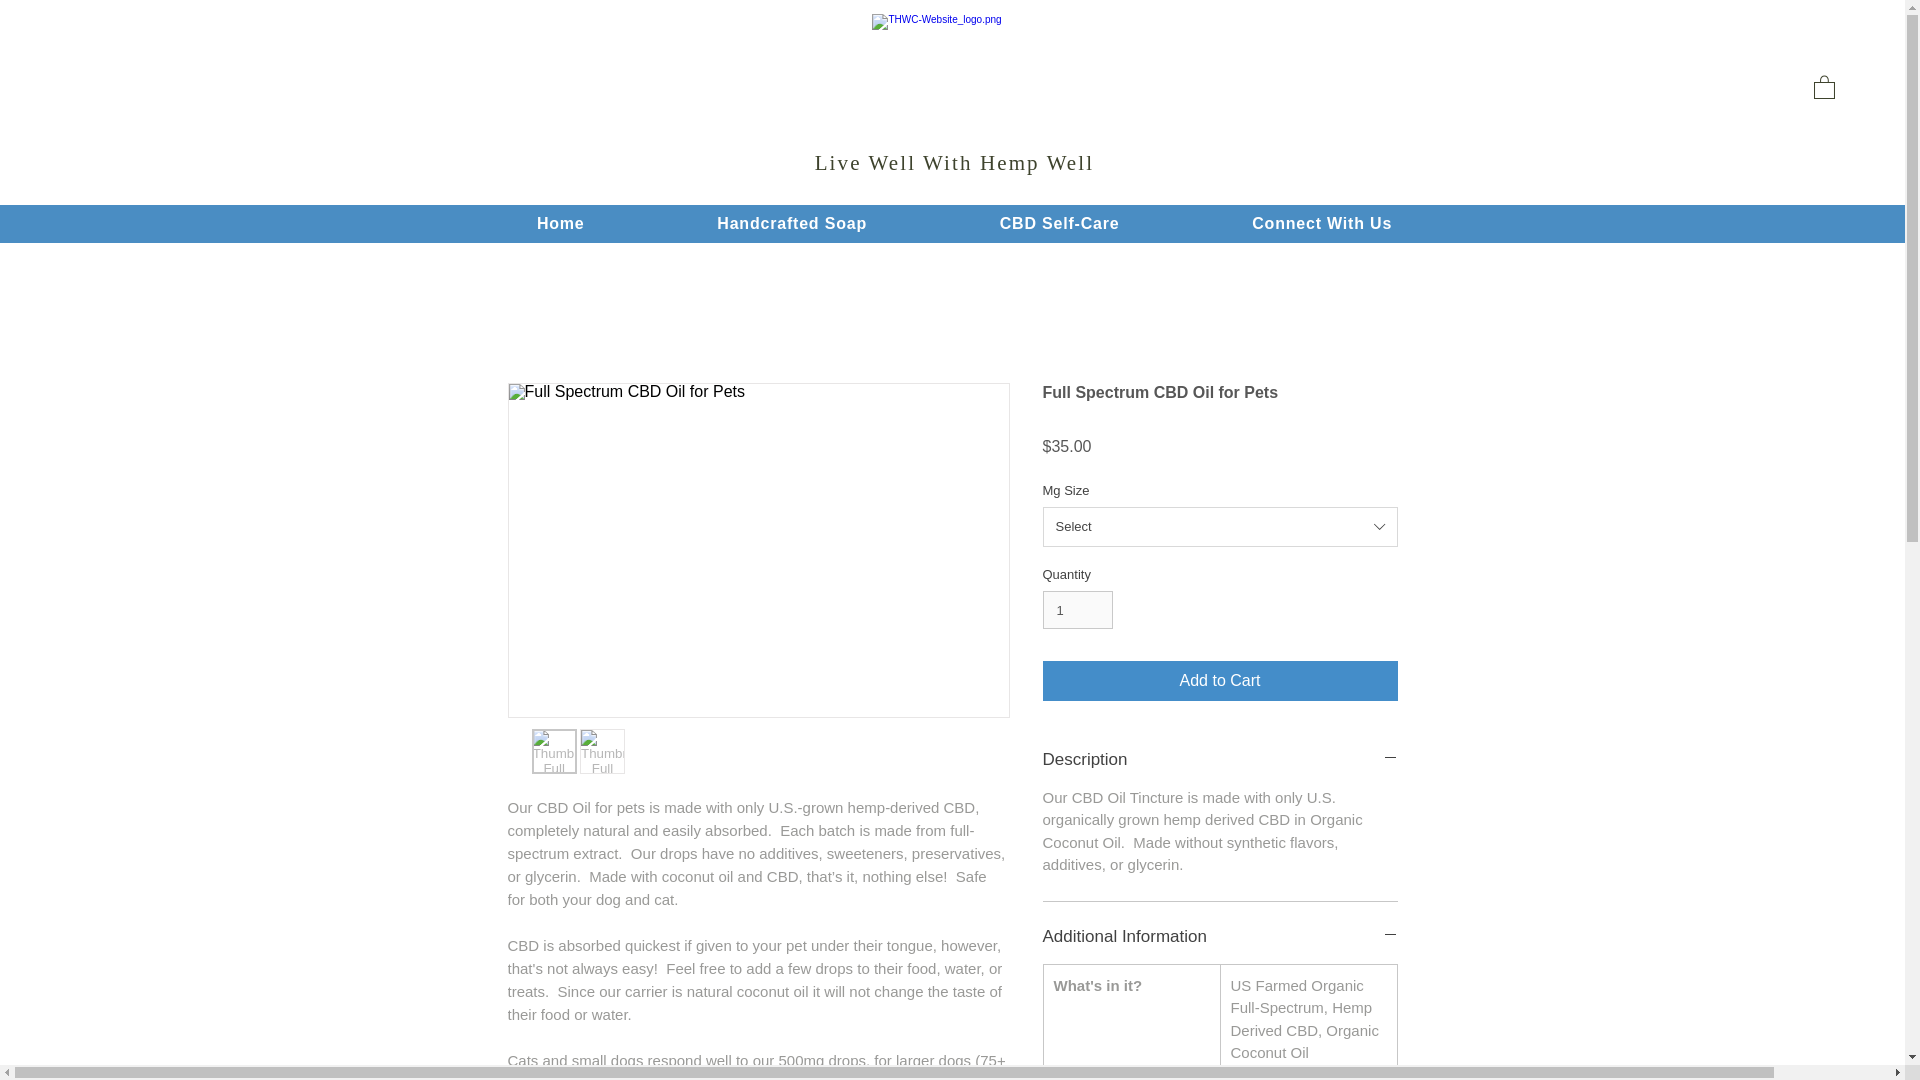 The height and width of the screenshot is (1080, 1920). I want to click on Additional Information, so click(1220, 936).